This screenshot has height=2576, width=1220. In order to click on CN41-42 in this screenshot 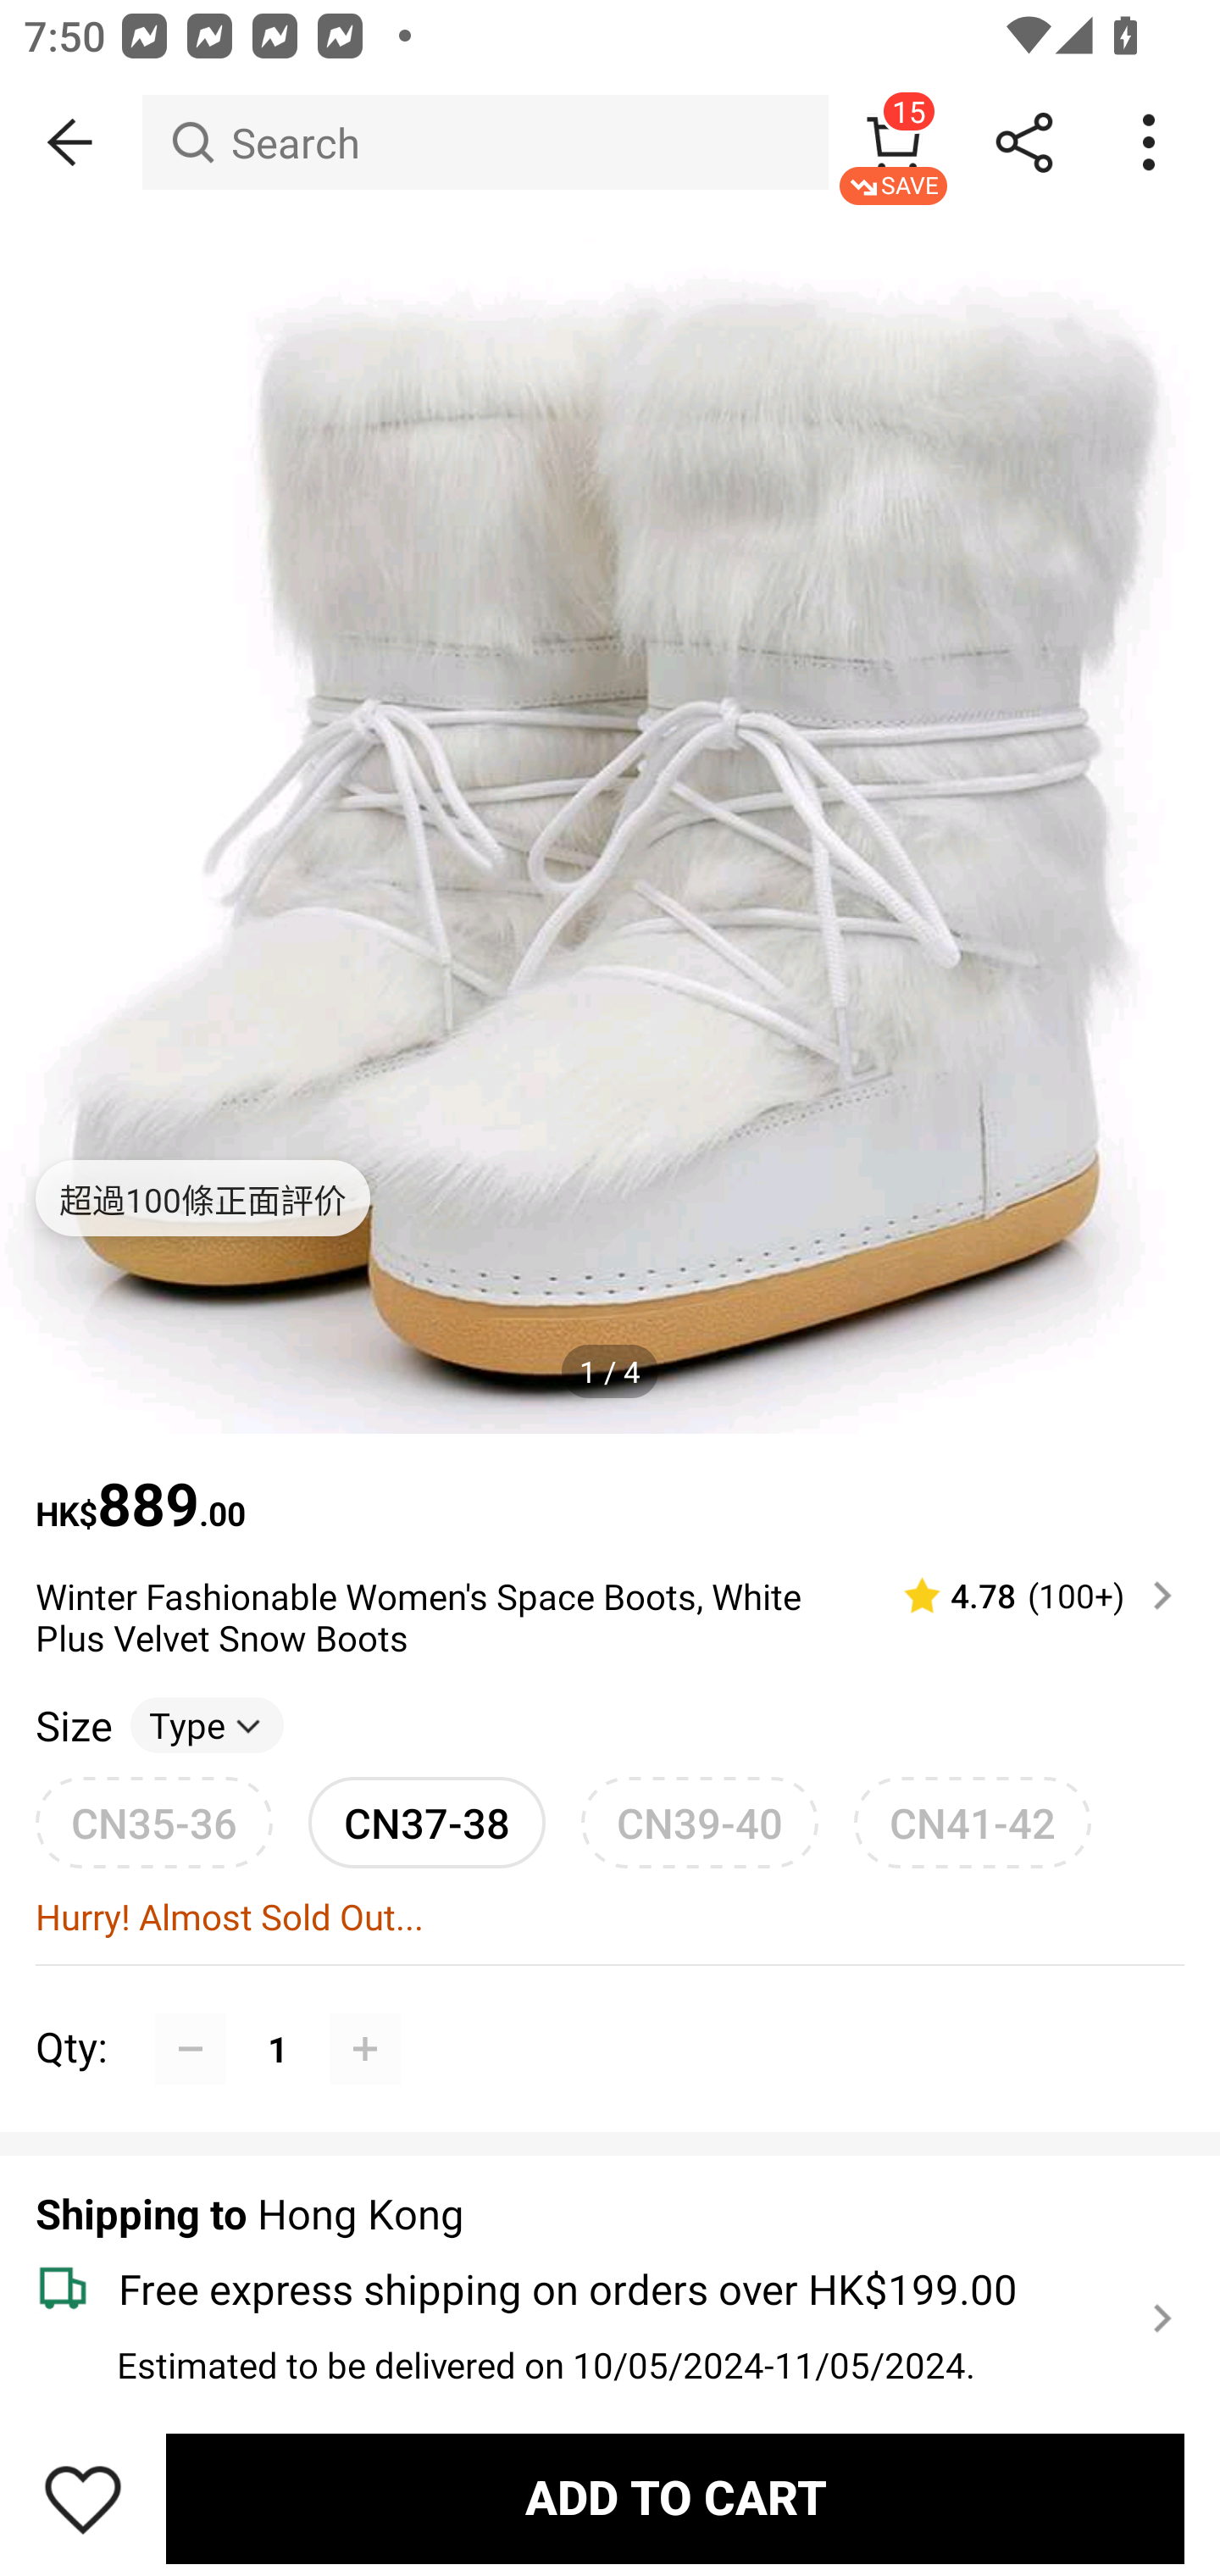, I will do `click(972, 1822)`.